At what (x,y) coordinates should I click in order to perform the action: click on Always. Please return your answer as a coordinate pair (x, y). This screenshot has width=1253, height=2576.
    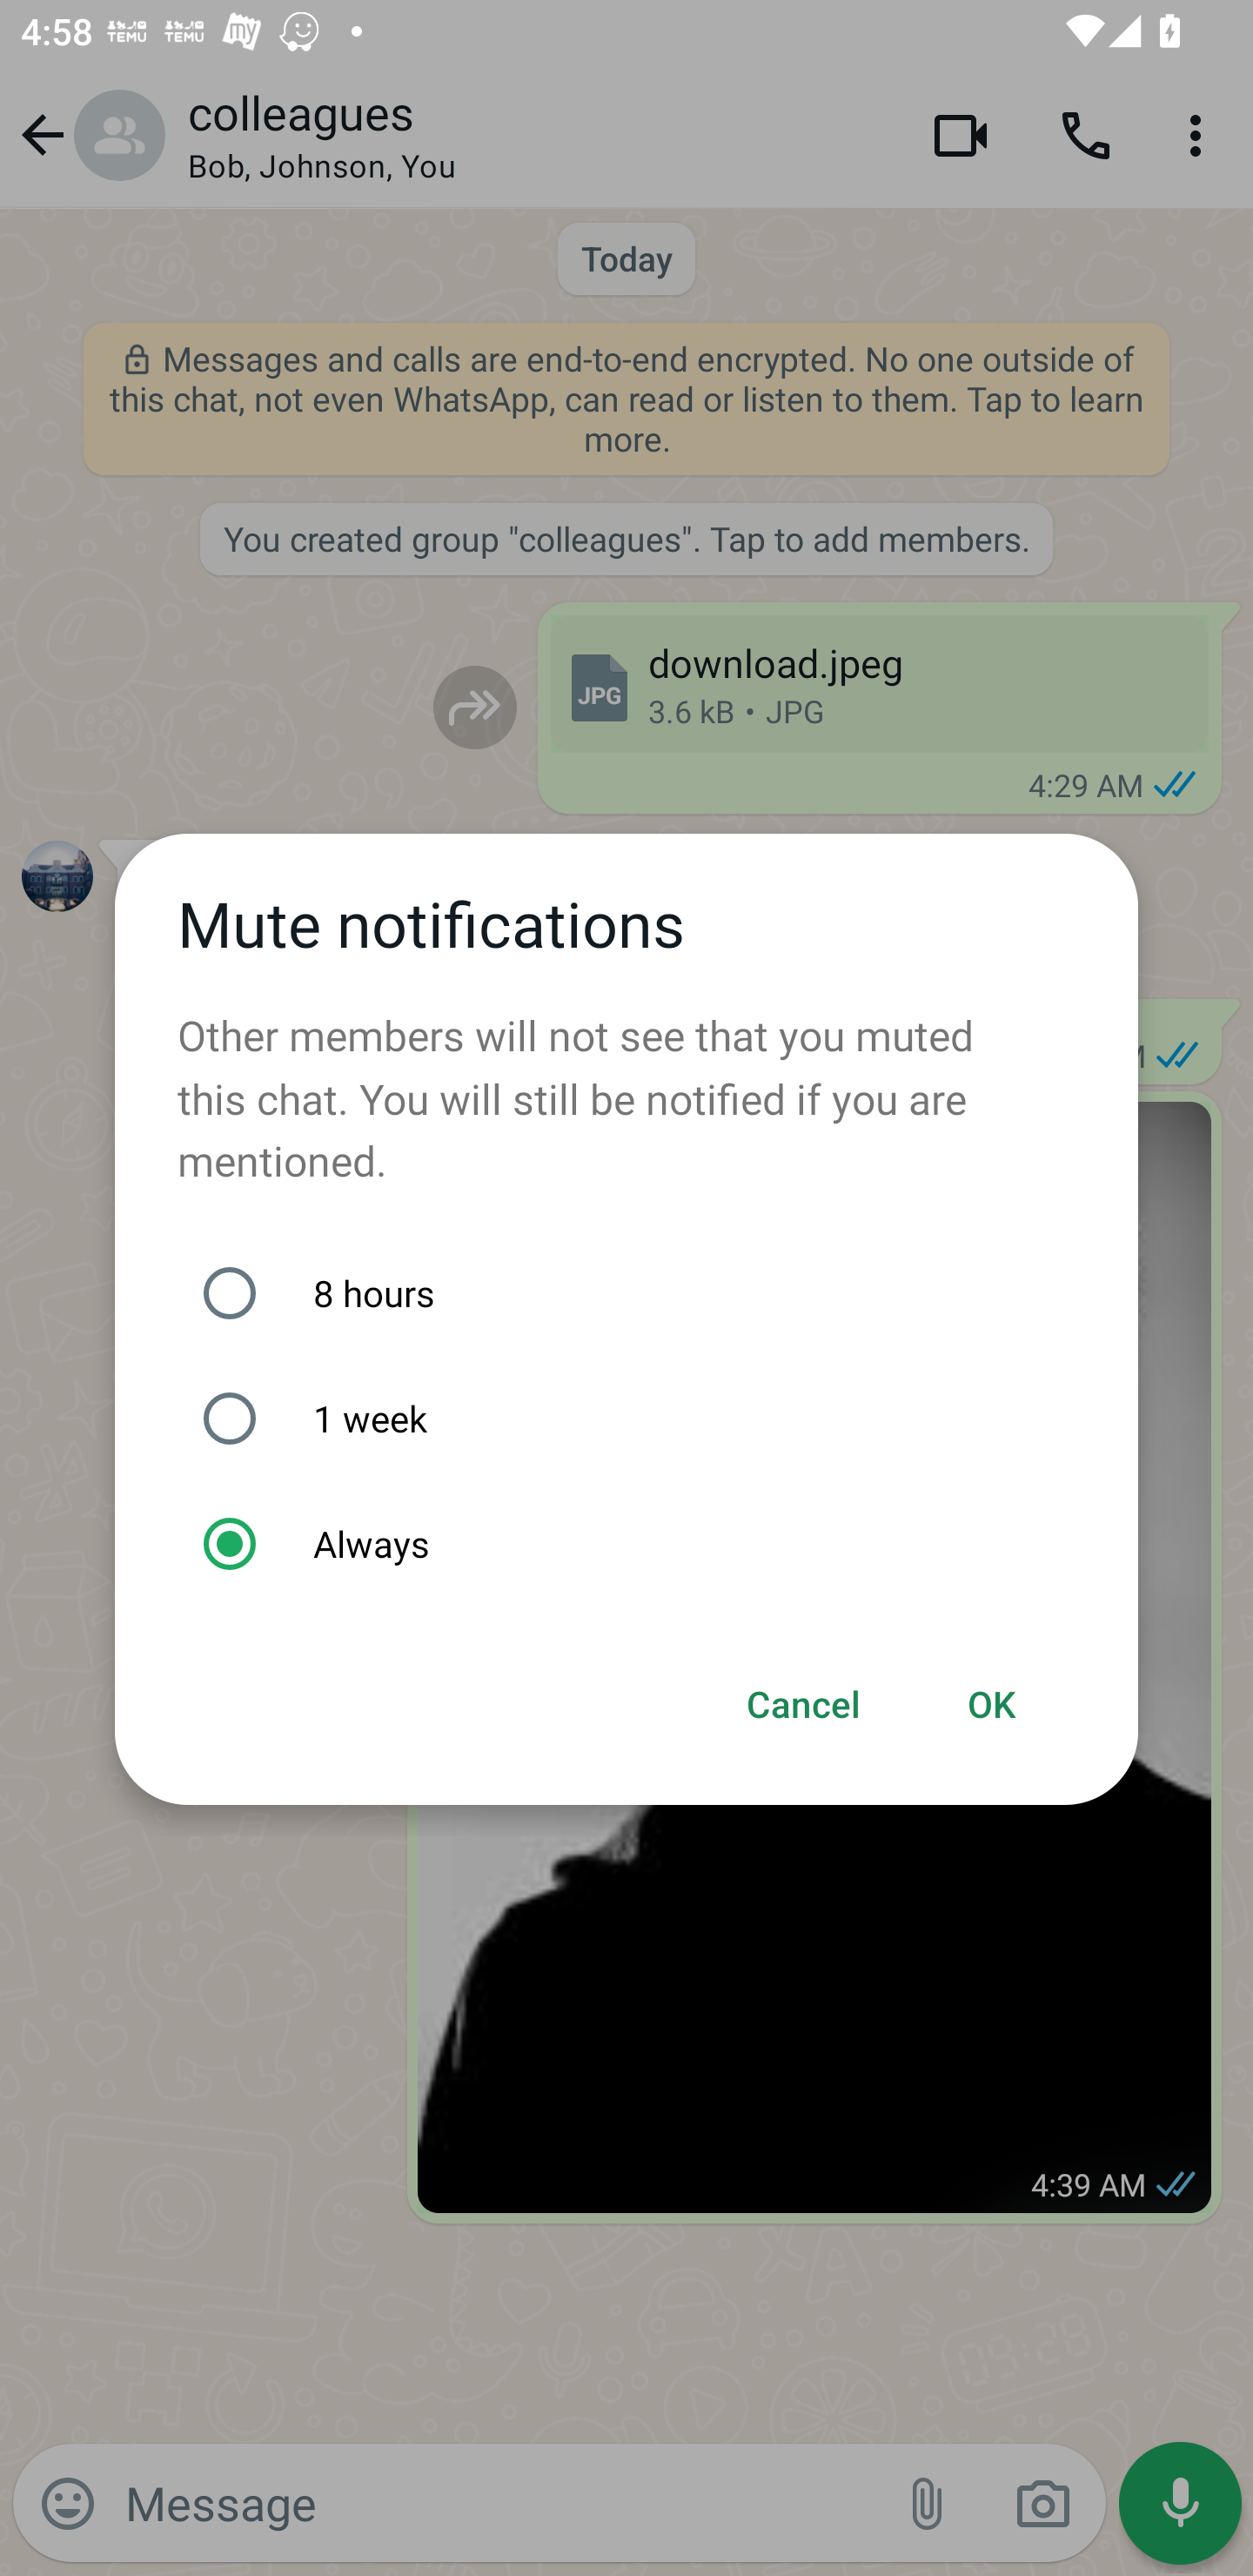
    Looking at the image, I should click on (642, 1544).